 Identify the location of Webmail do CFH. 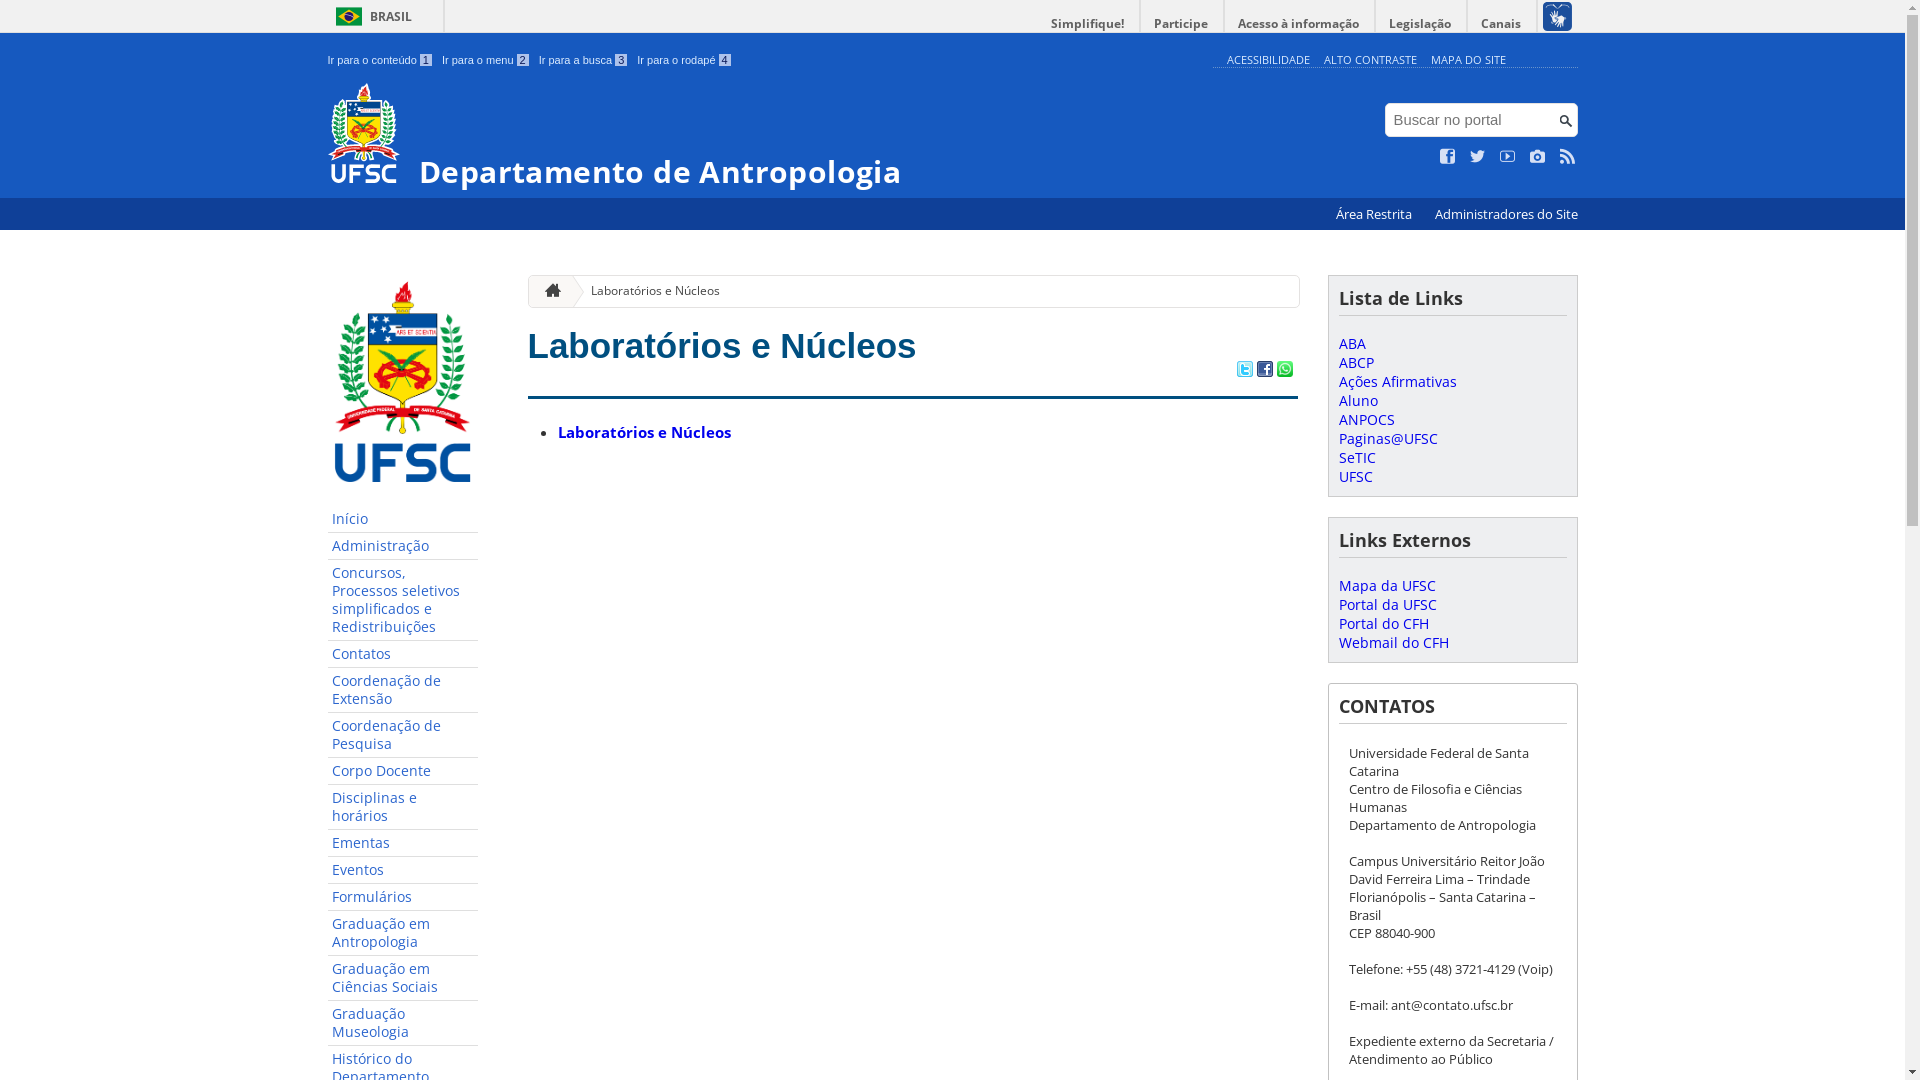
(1393, 642).